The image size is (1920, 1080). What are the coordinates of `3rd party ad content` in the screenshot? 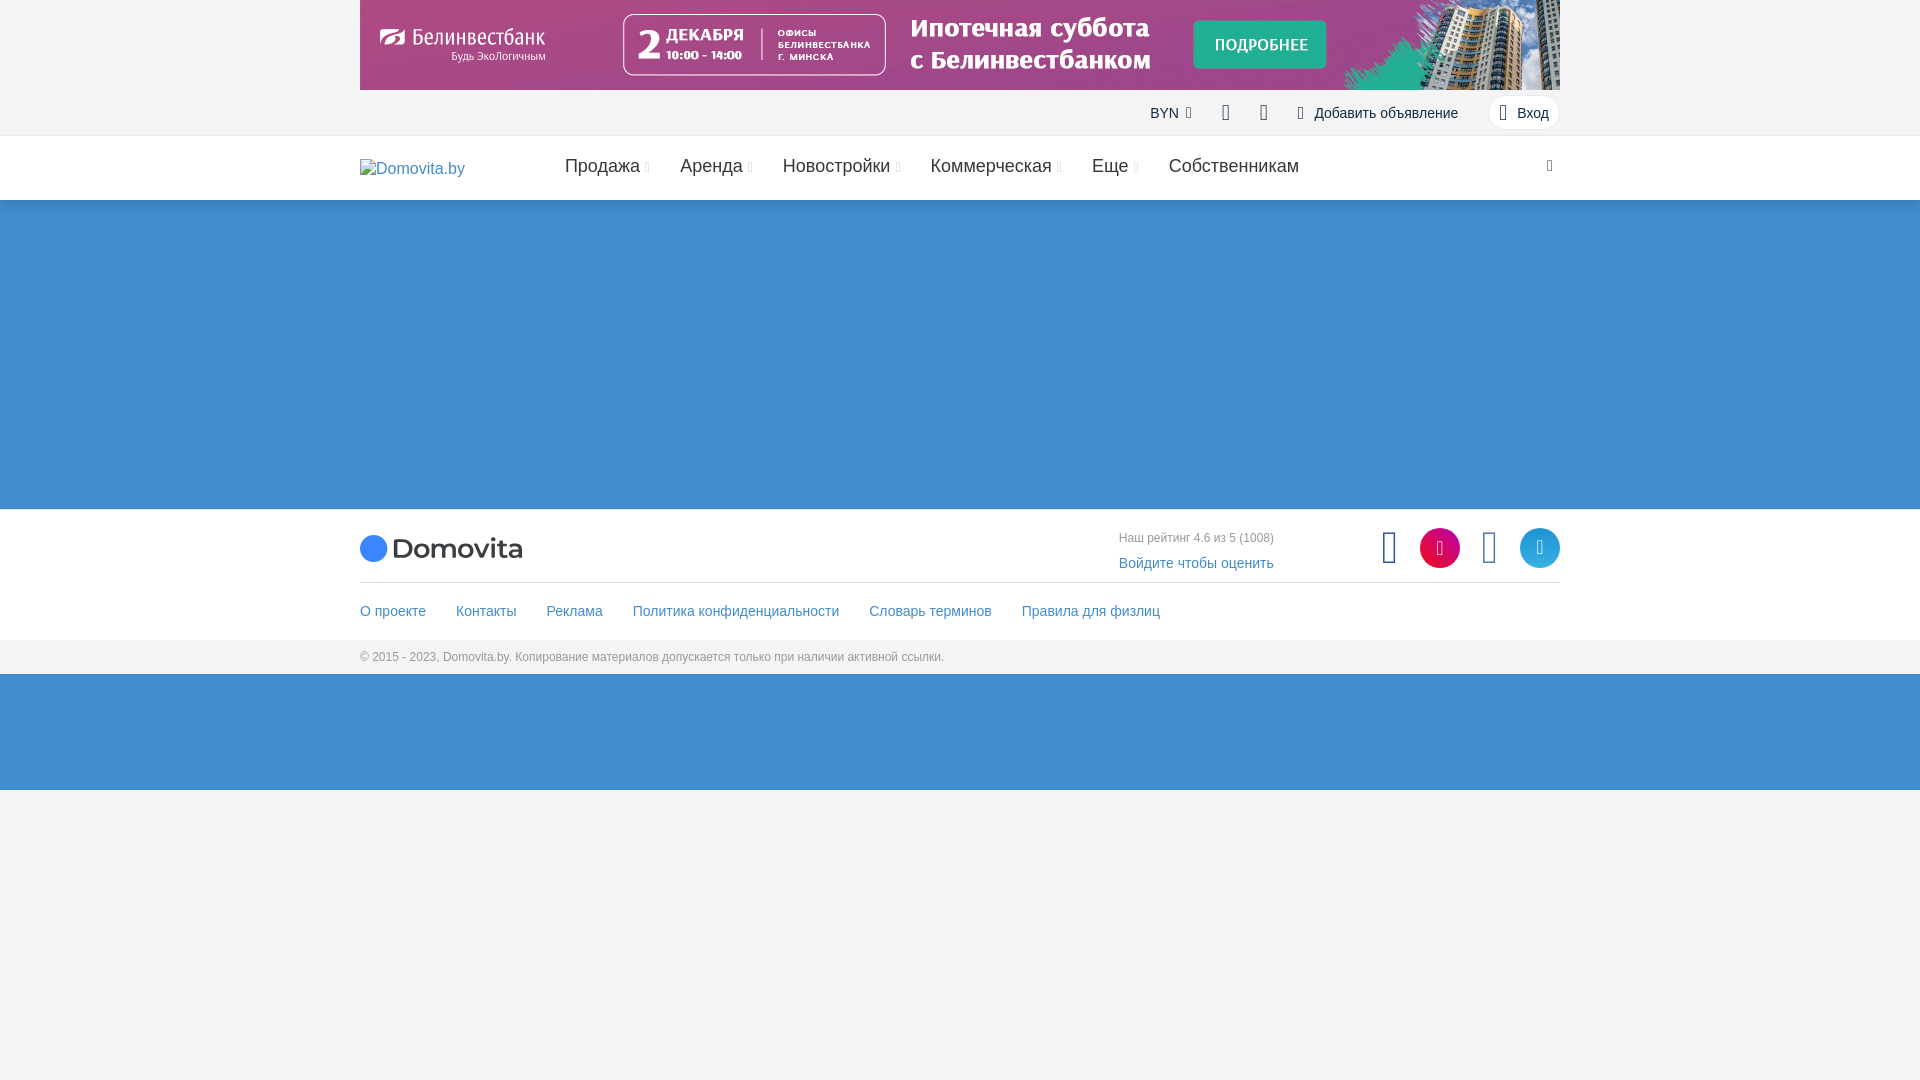 It's located at (960, 45).